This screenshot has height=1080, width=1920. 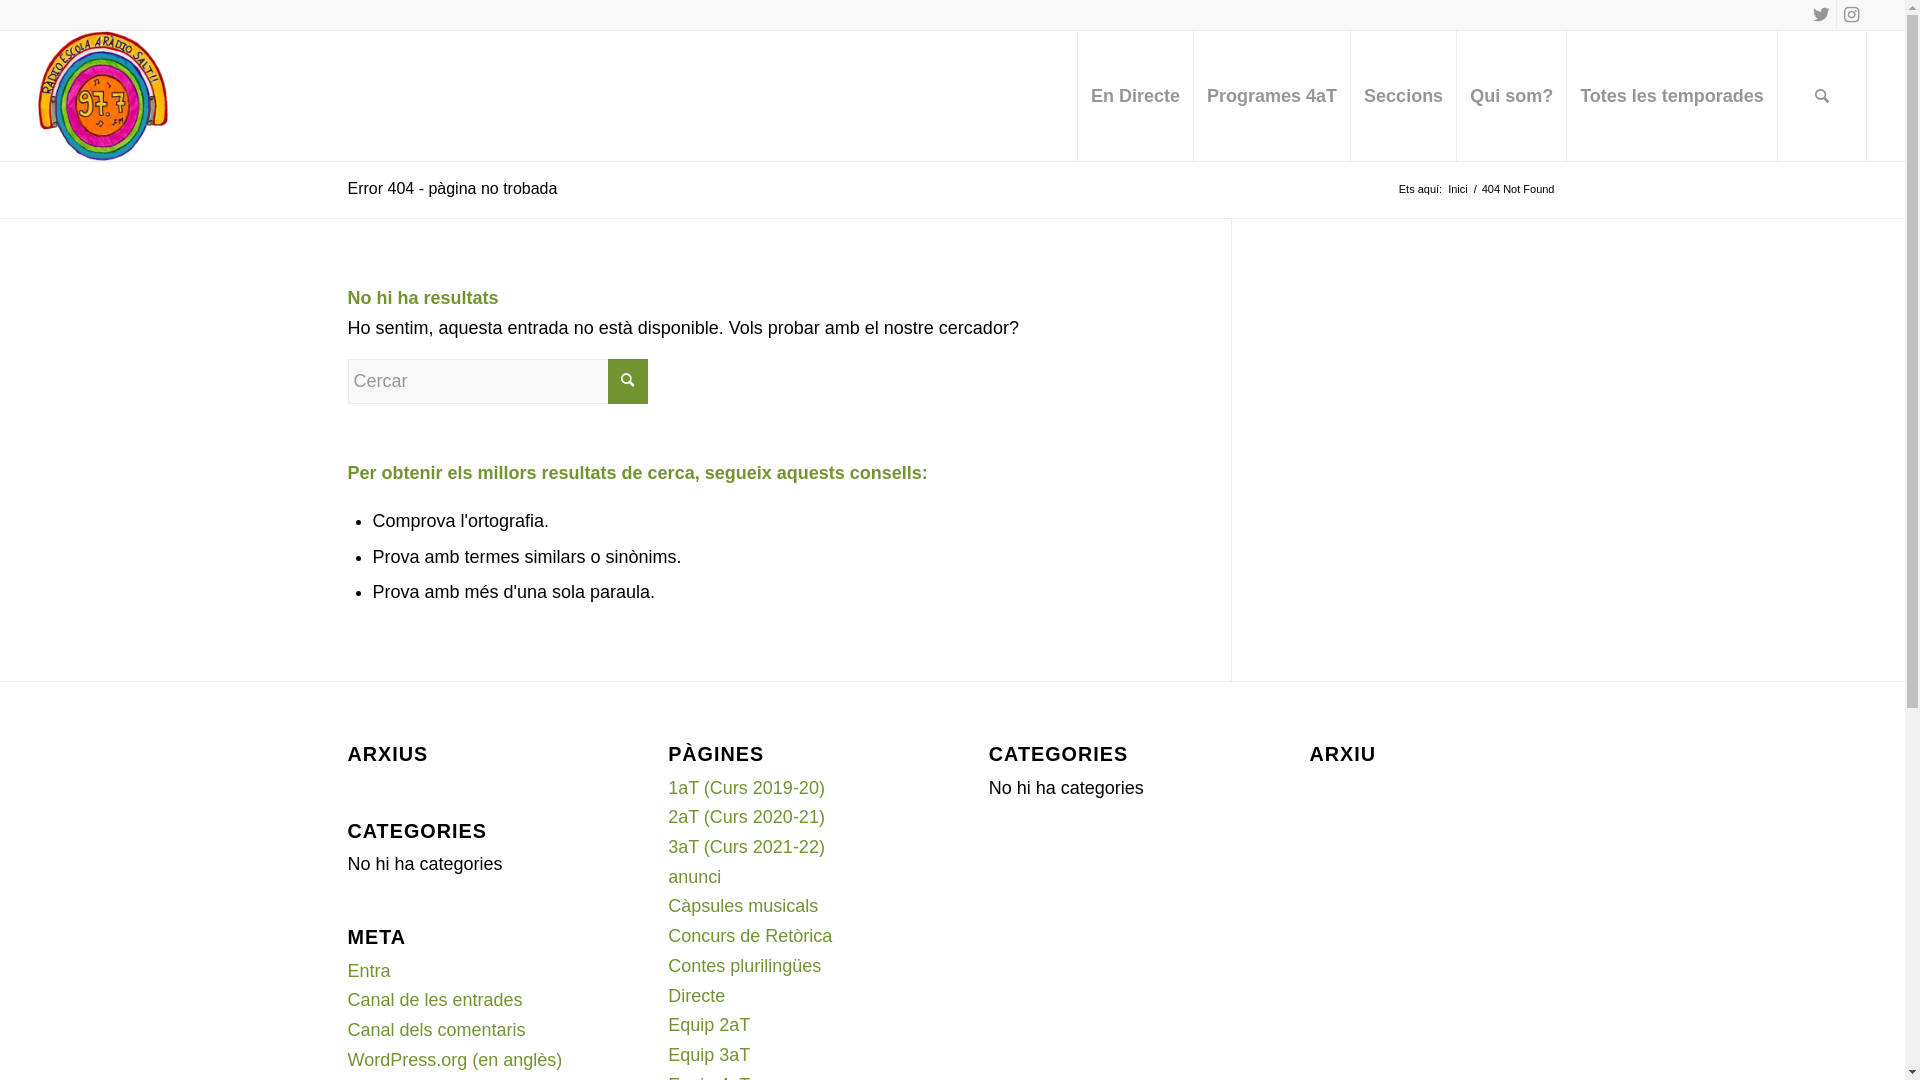 What do you see at coordinates (746, 788) in the screenshot?
I see `1aT (Curs 2019-20)` at bounding box center [746, 788].